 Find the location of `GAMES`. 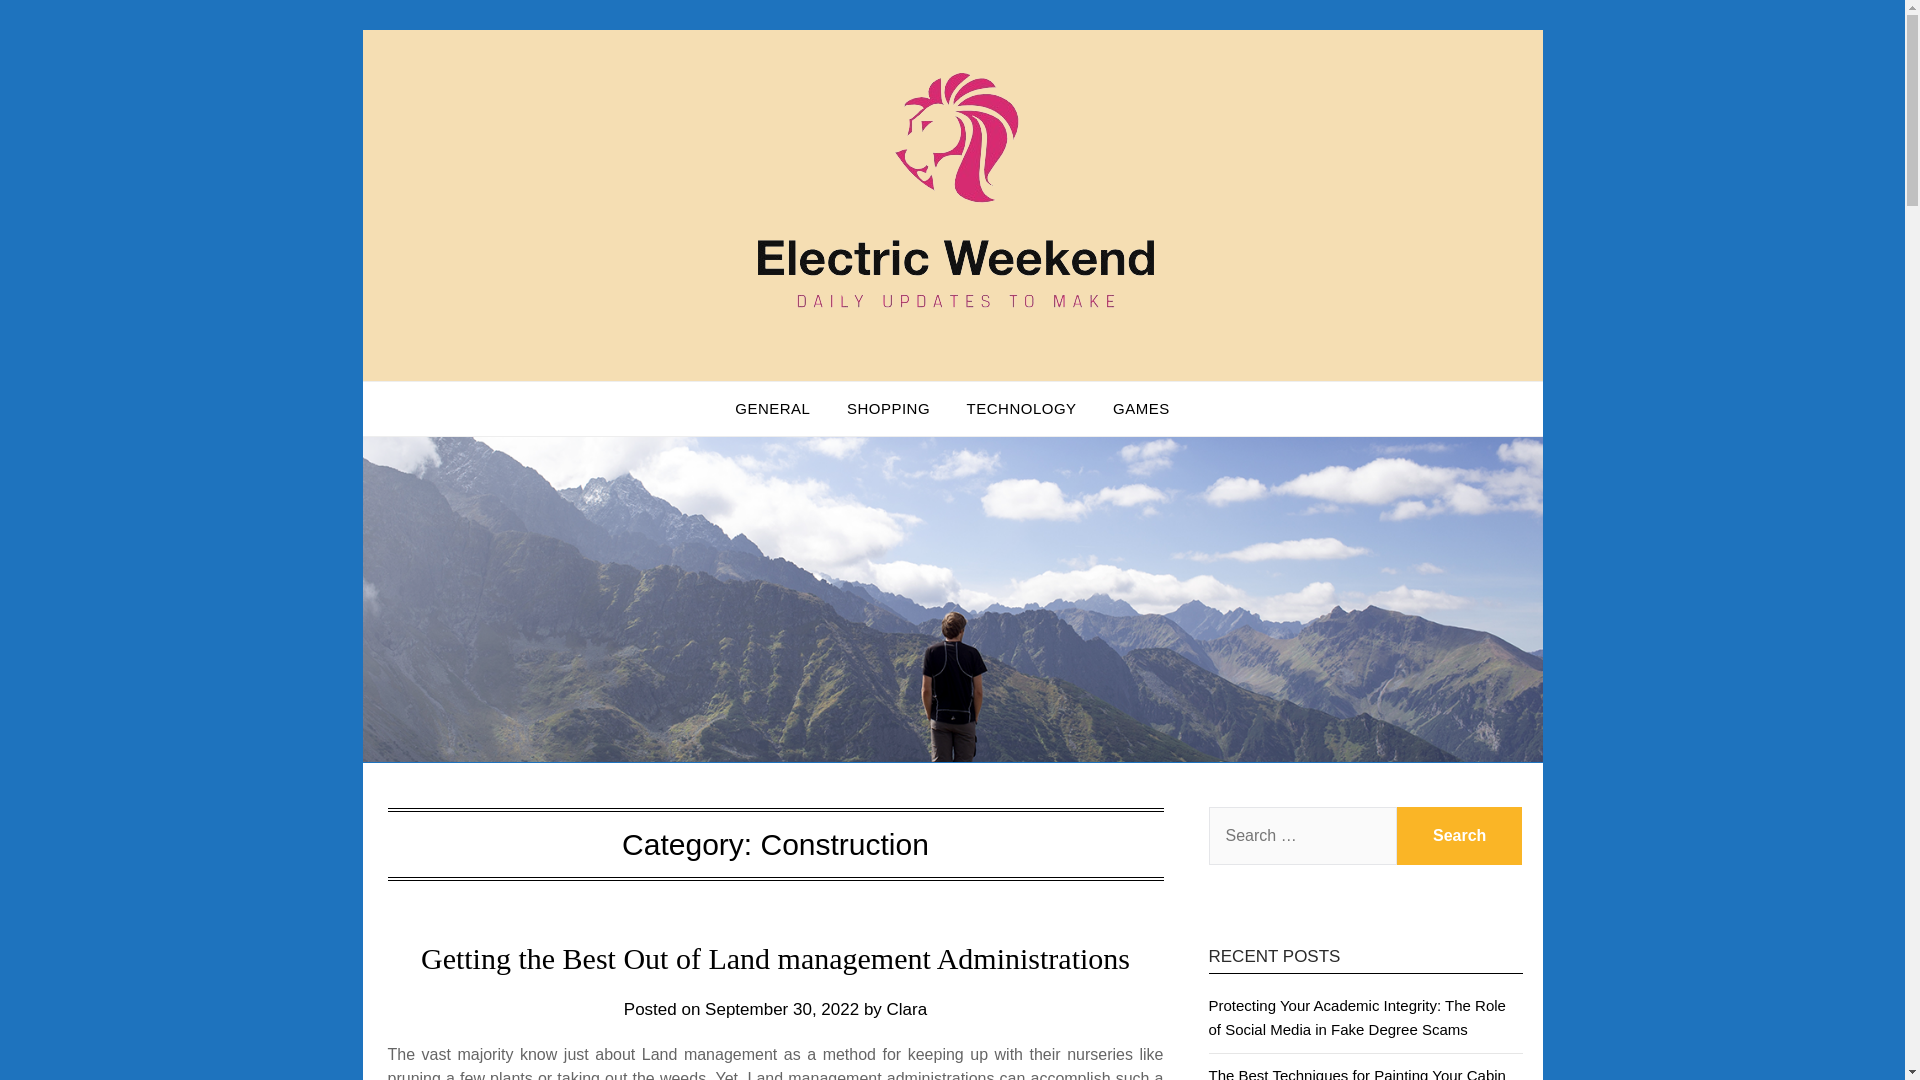

GAMES is located at coordinates (1141, 409).